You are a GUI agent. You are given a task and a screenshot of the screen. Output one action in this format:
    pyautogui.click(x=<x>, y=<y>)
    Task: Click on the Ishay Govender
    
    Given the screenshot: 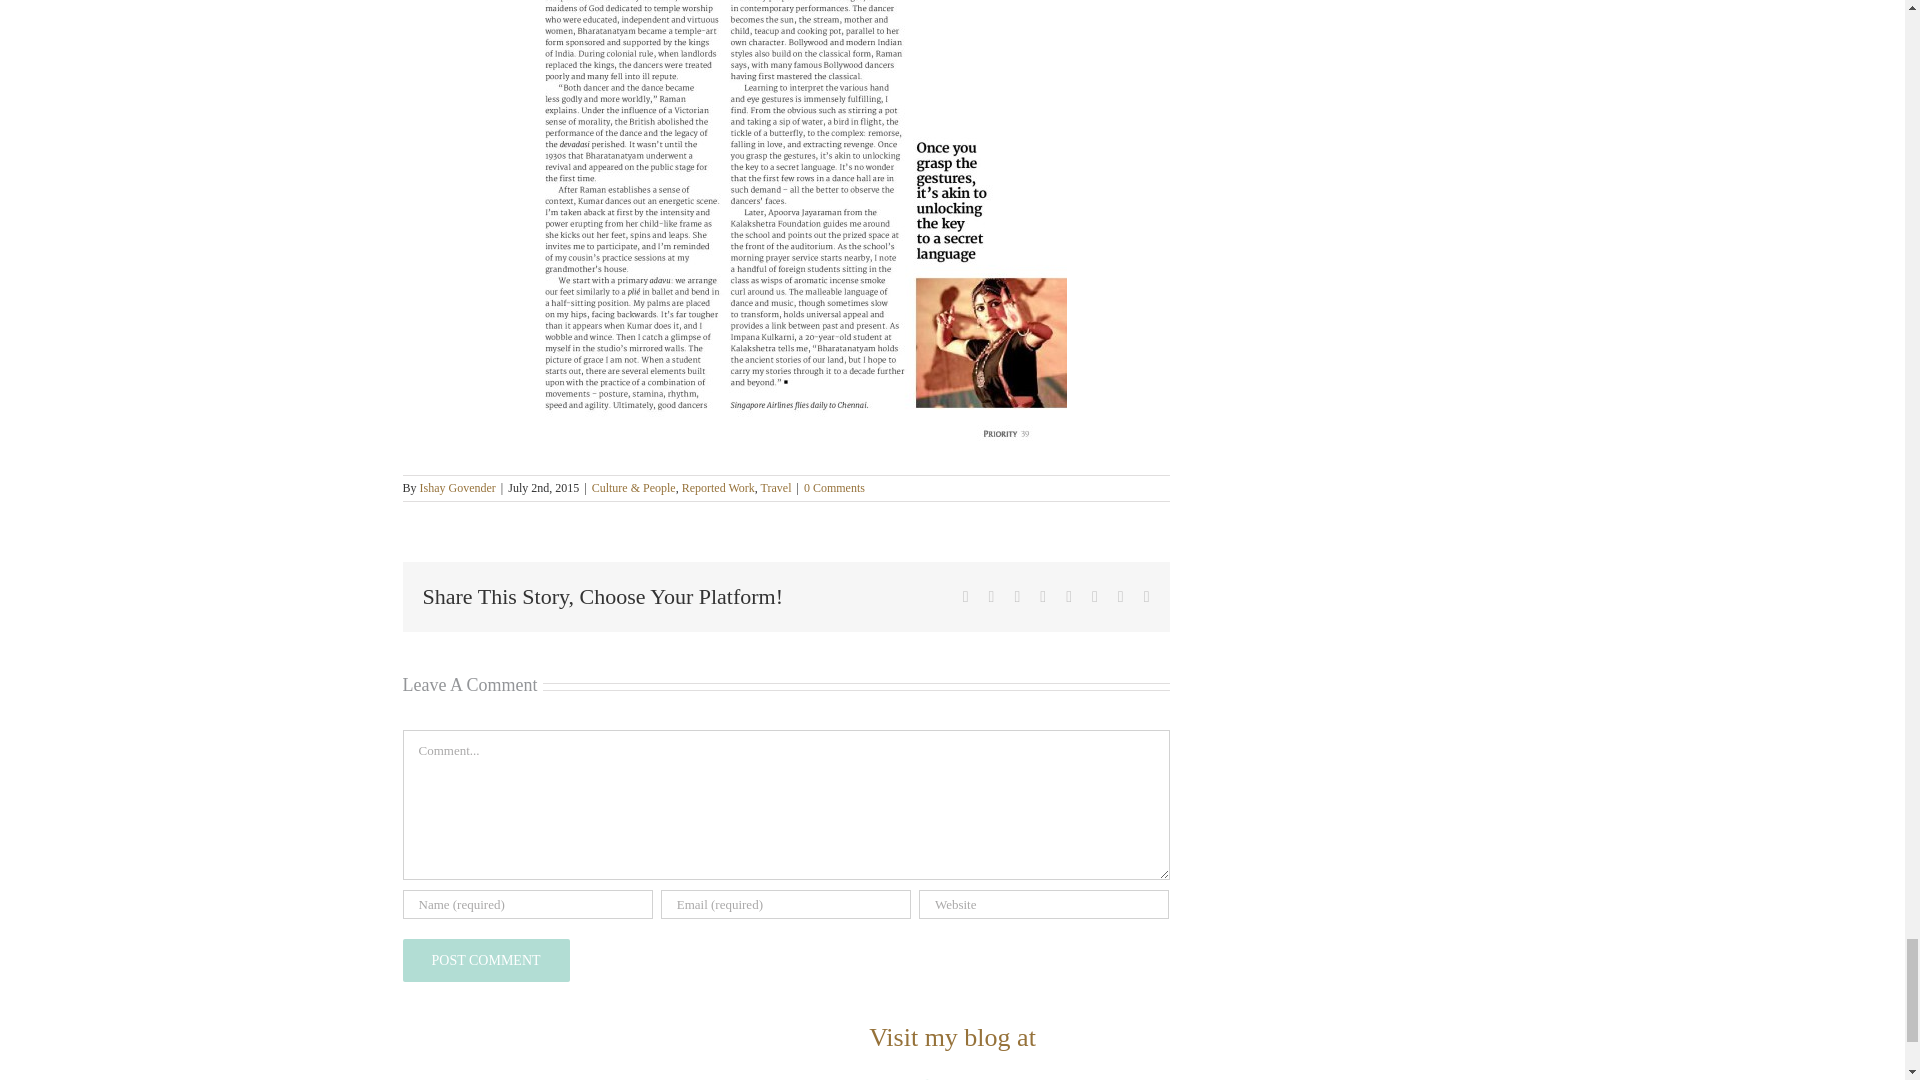 What is the action you would take?
    pyautogui.click(x=458, y=487)
    